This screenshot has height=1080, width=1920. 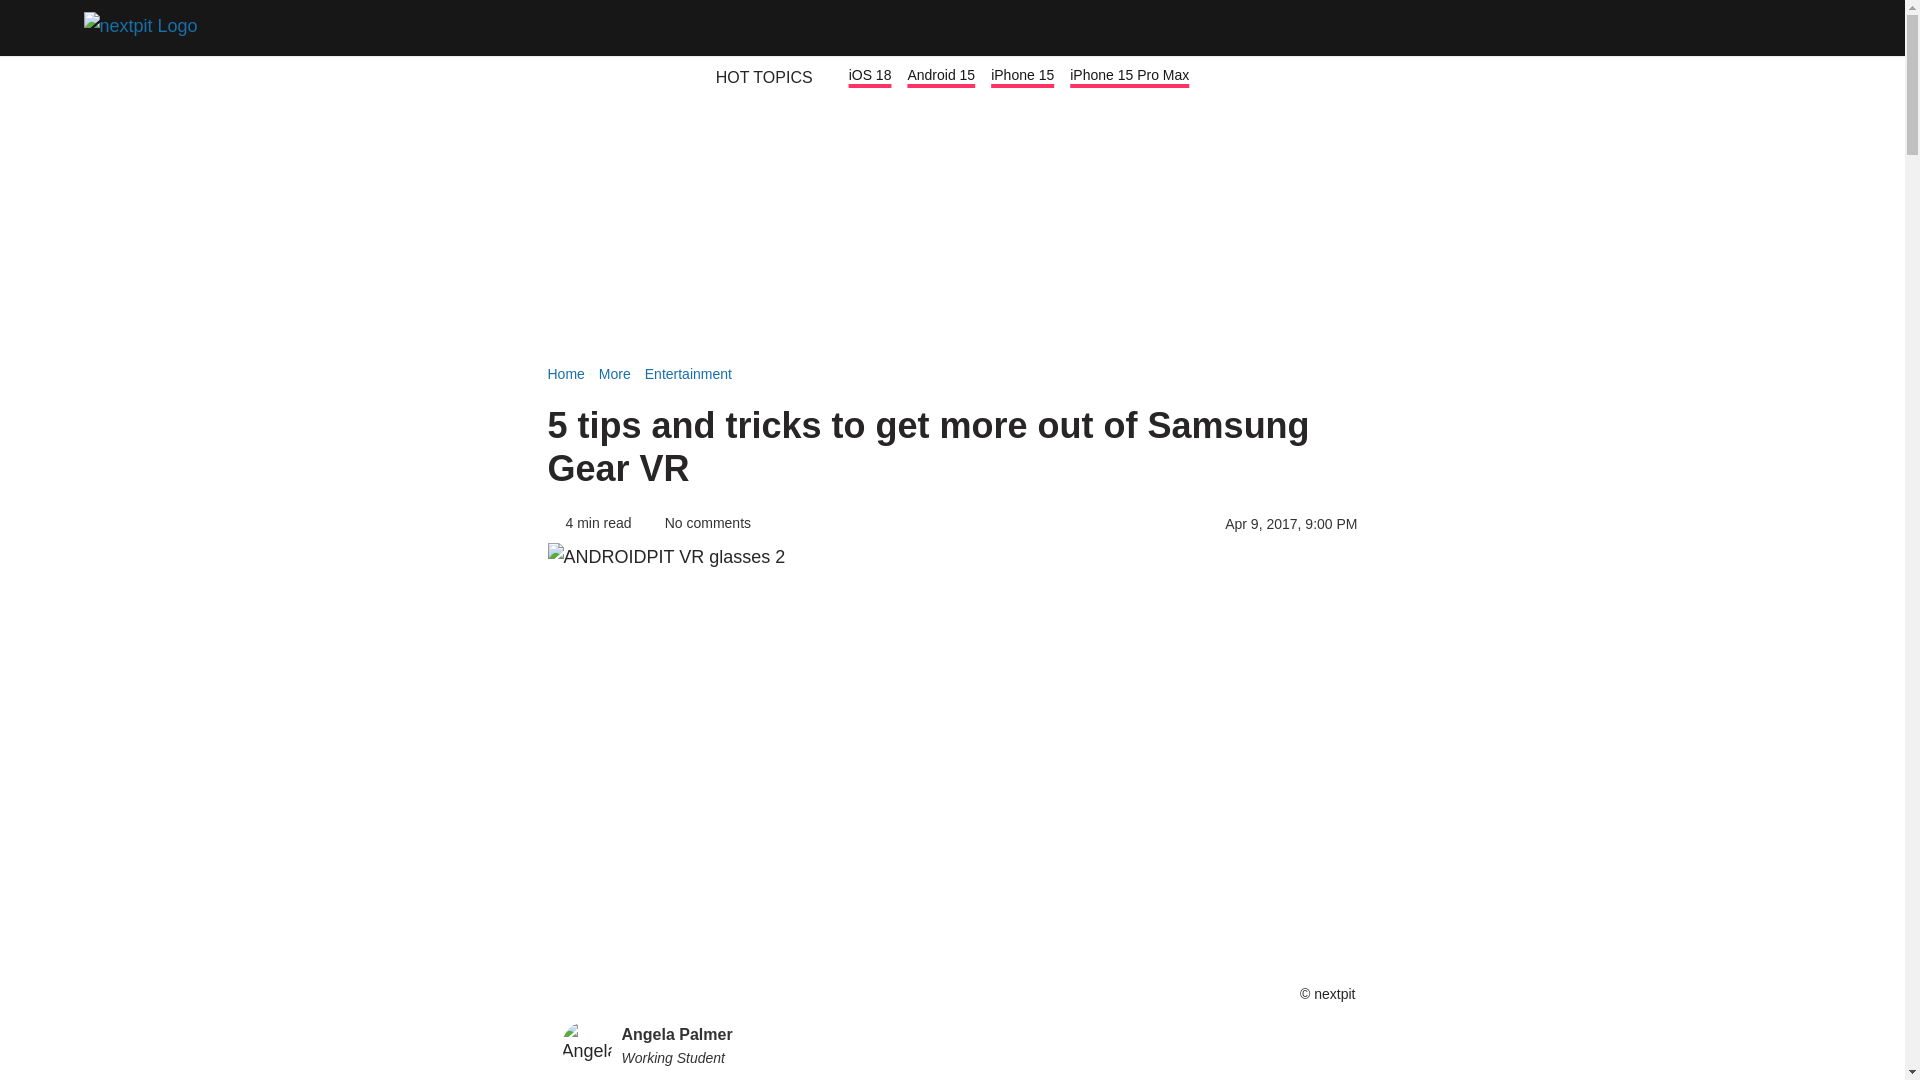 I want to click on 4 min read, so click(x=589, y=523).